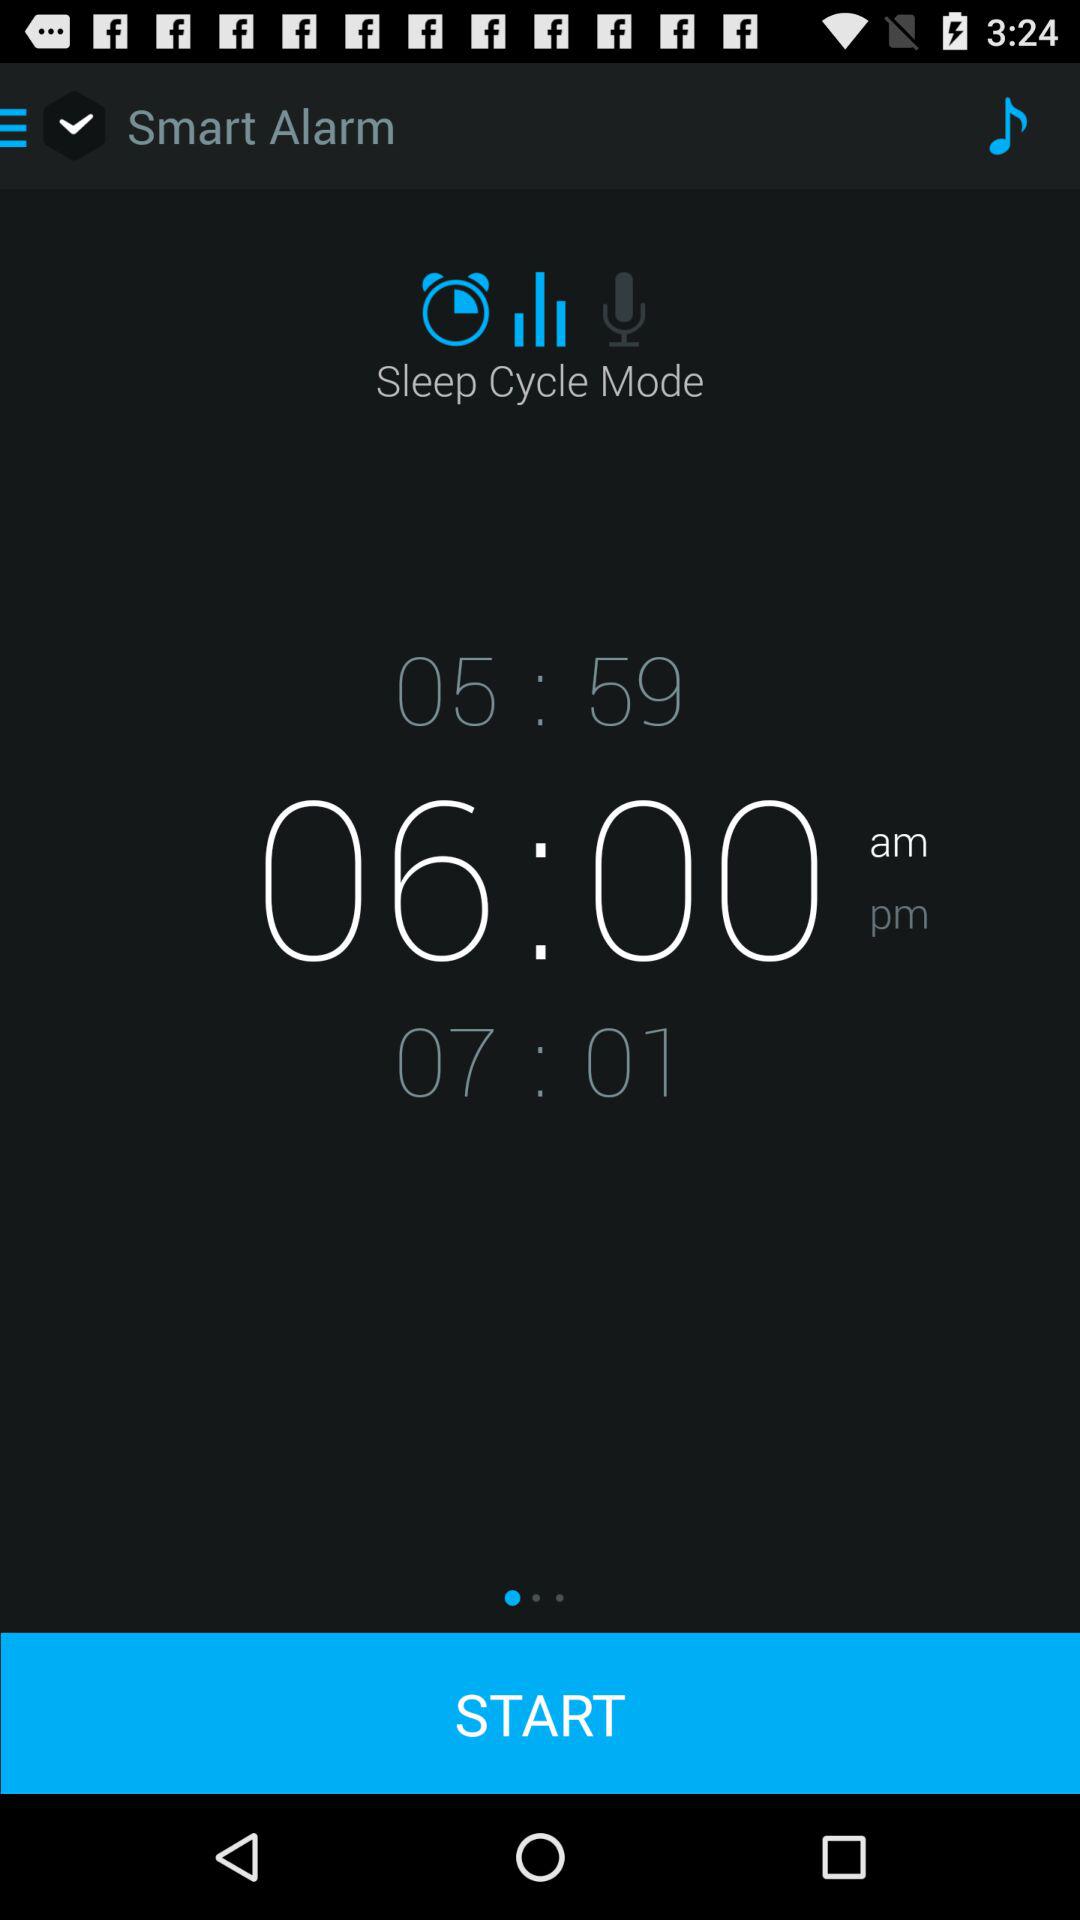  I want to click on tap am icon, so click(974, 777).